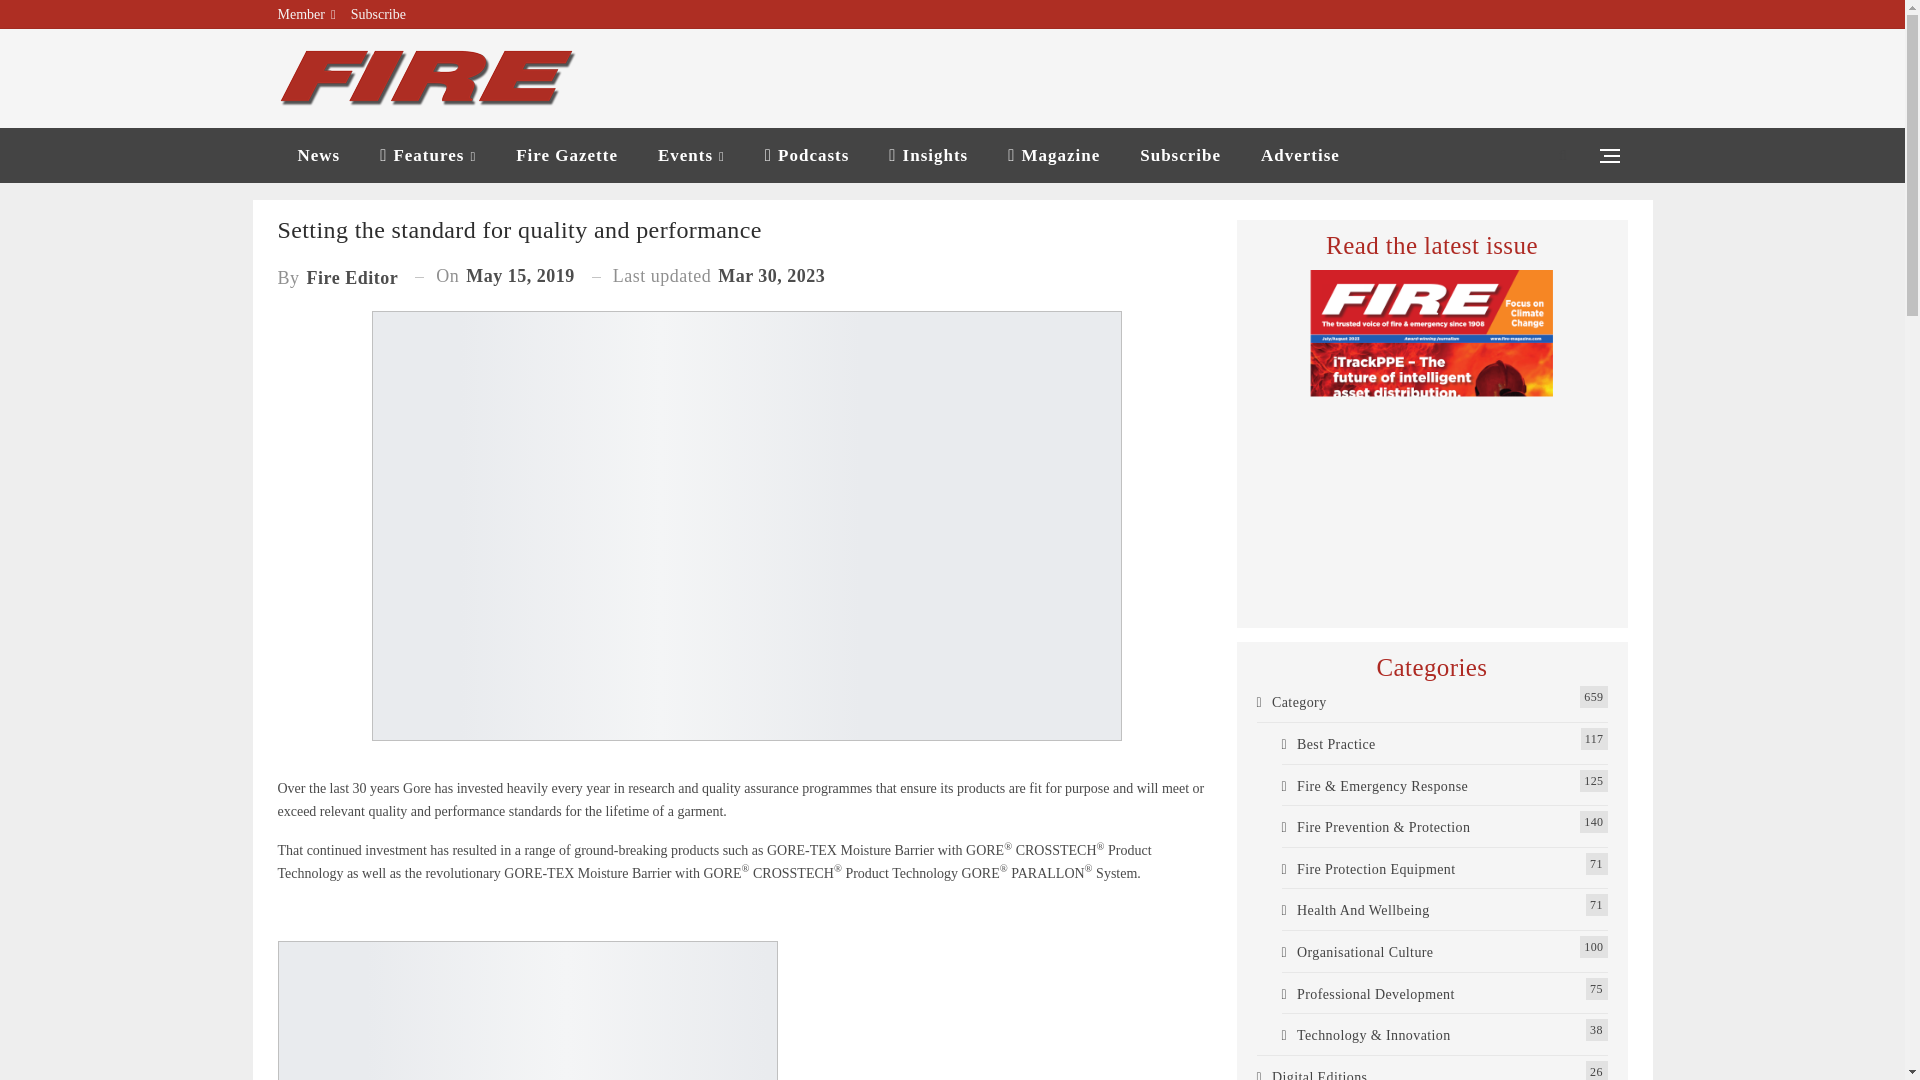  Describe the element at coordinates (378, 14) in the screenshot. I see `Subscribe` at that location.